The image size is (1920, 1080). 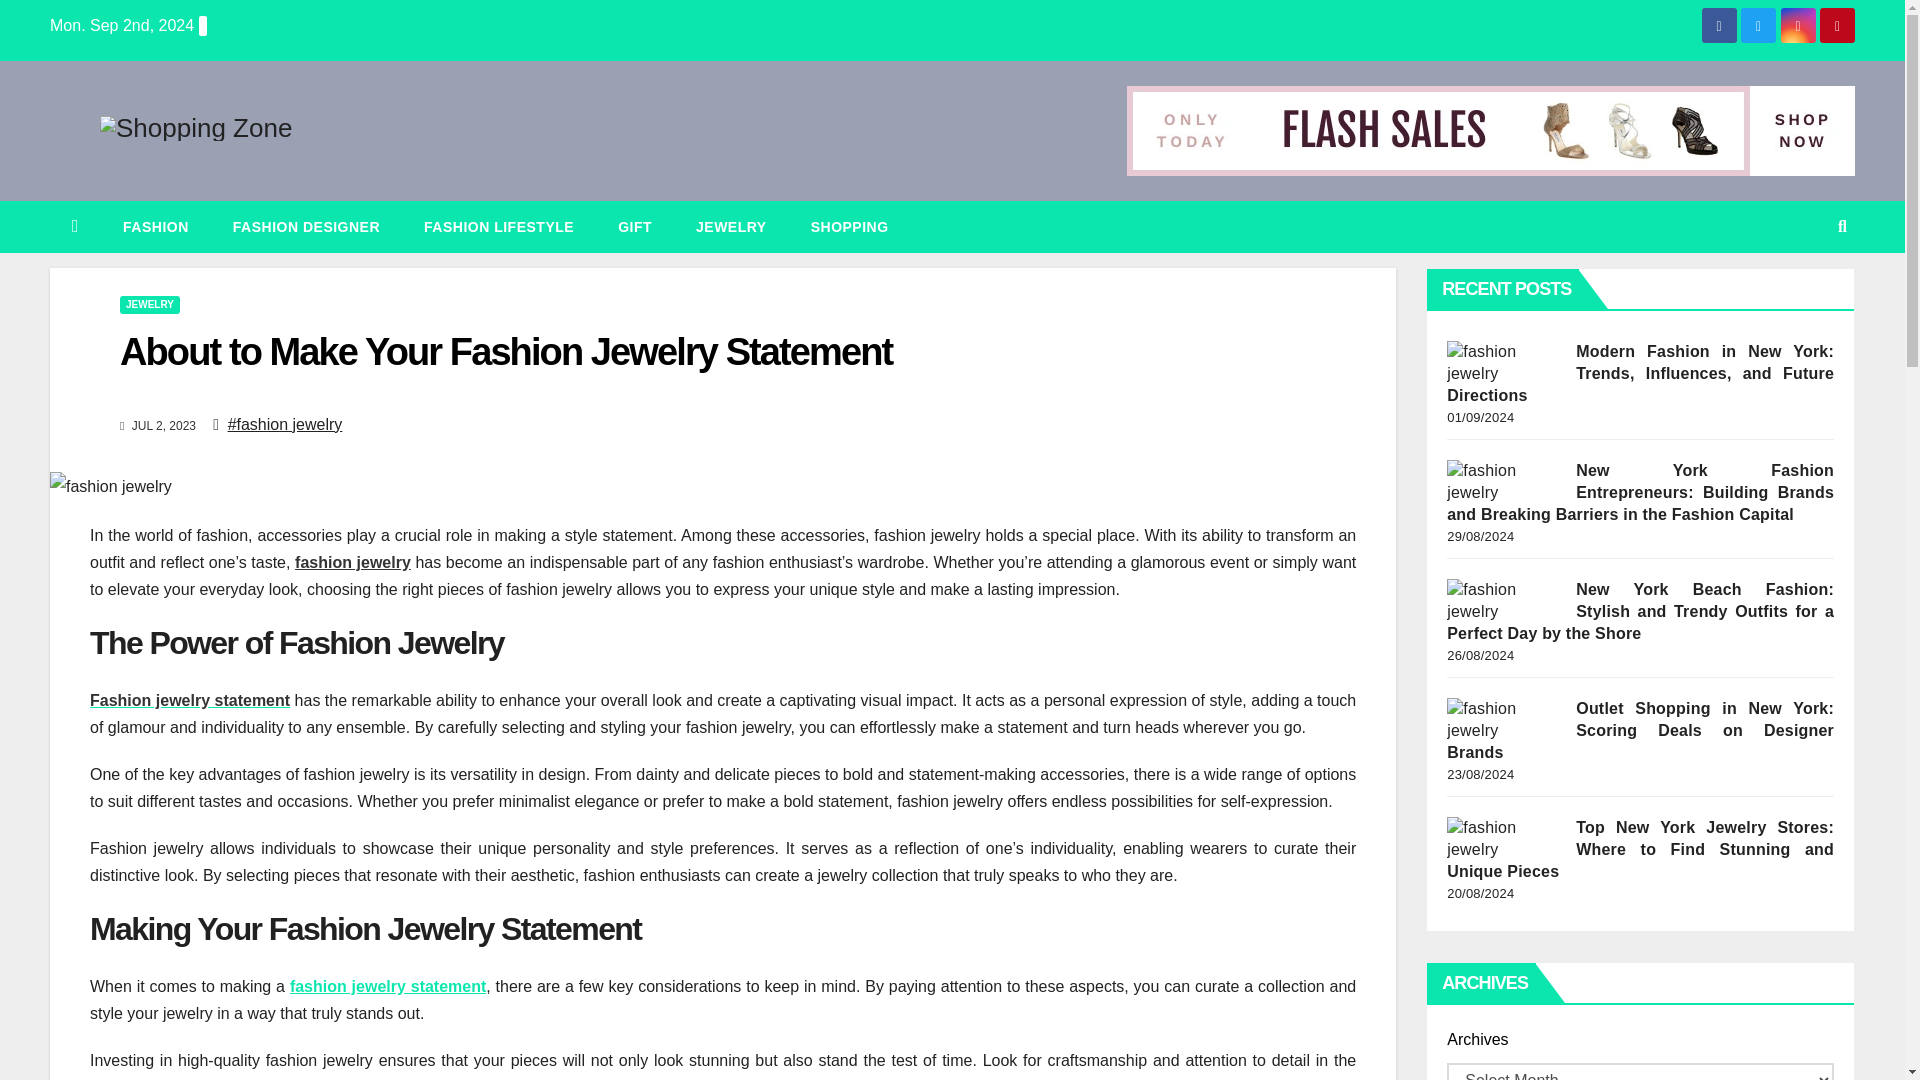 What do you see at coordinates (634, 226) in the screenshot?
I see `GIFT` at bounding box center [634, 226].